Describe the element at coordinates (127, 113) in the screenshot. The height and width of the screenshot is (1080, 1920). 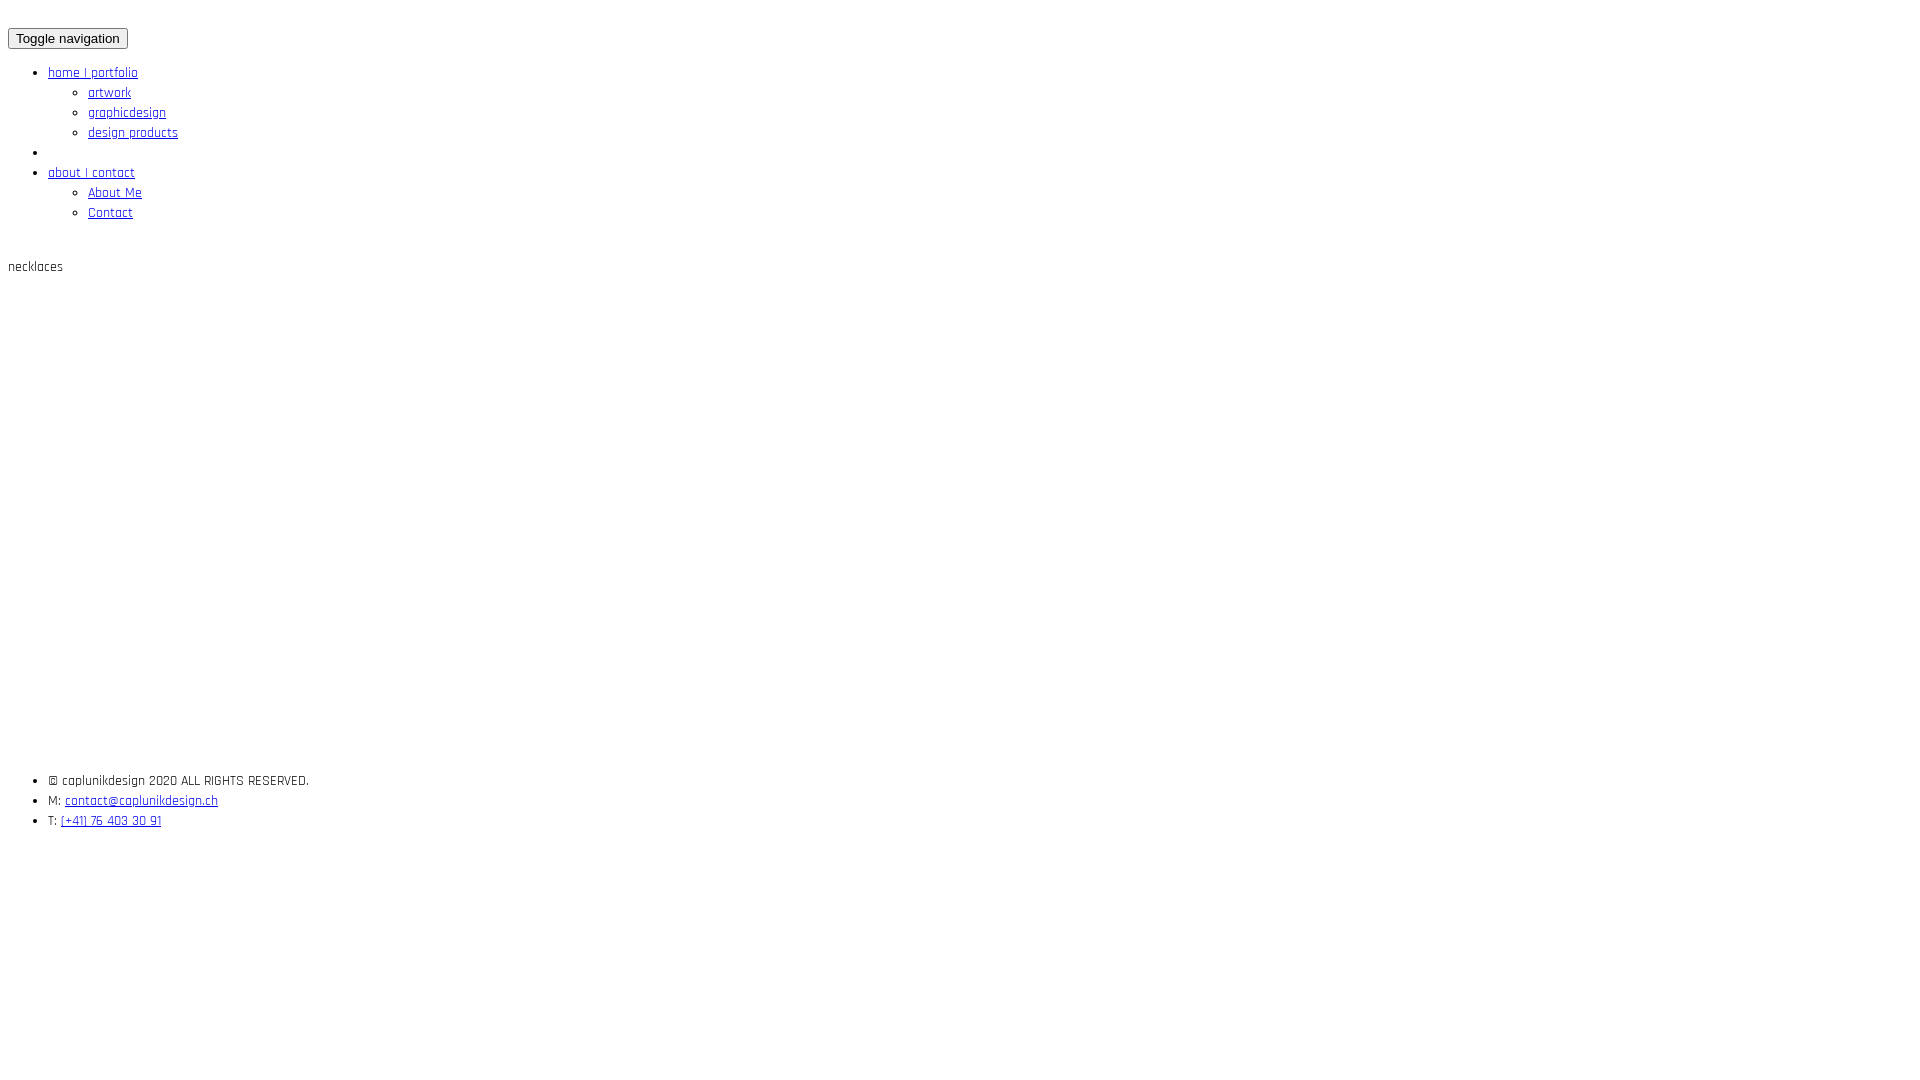
I see `graphicdesign` at that location.